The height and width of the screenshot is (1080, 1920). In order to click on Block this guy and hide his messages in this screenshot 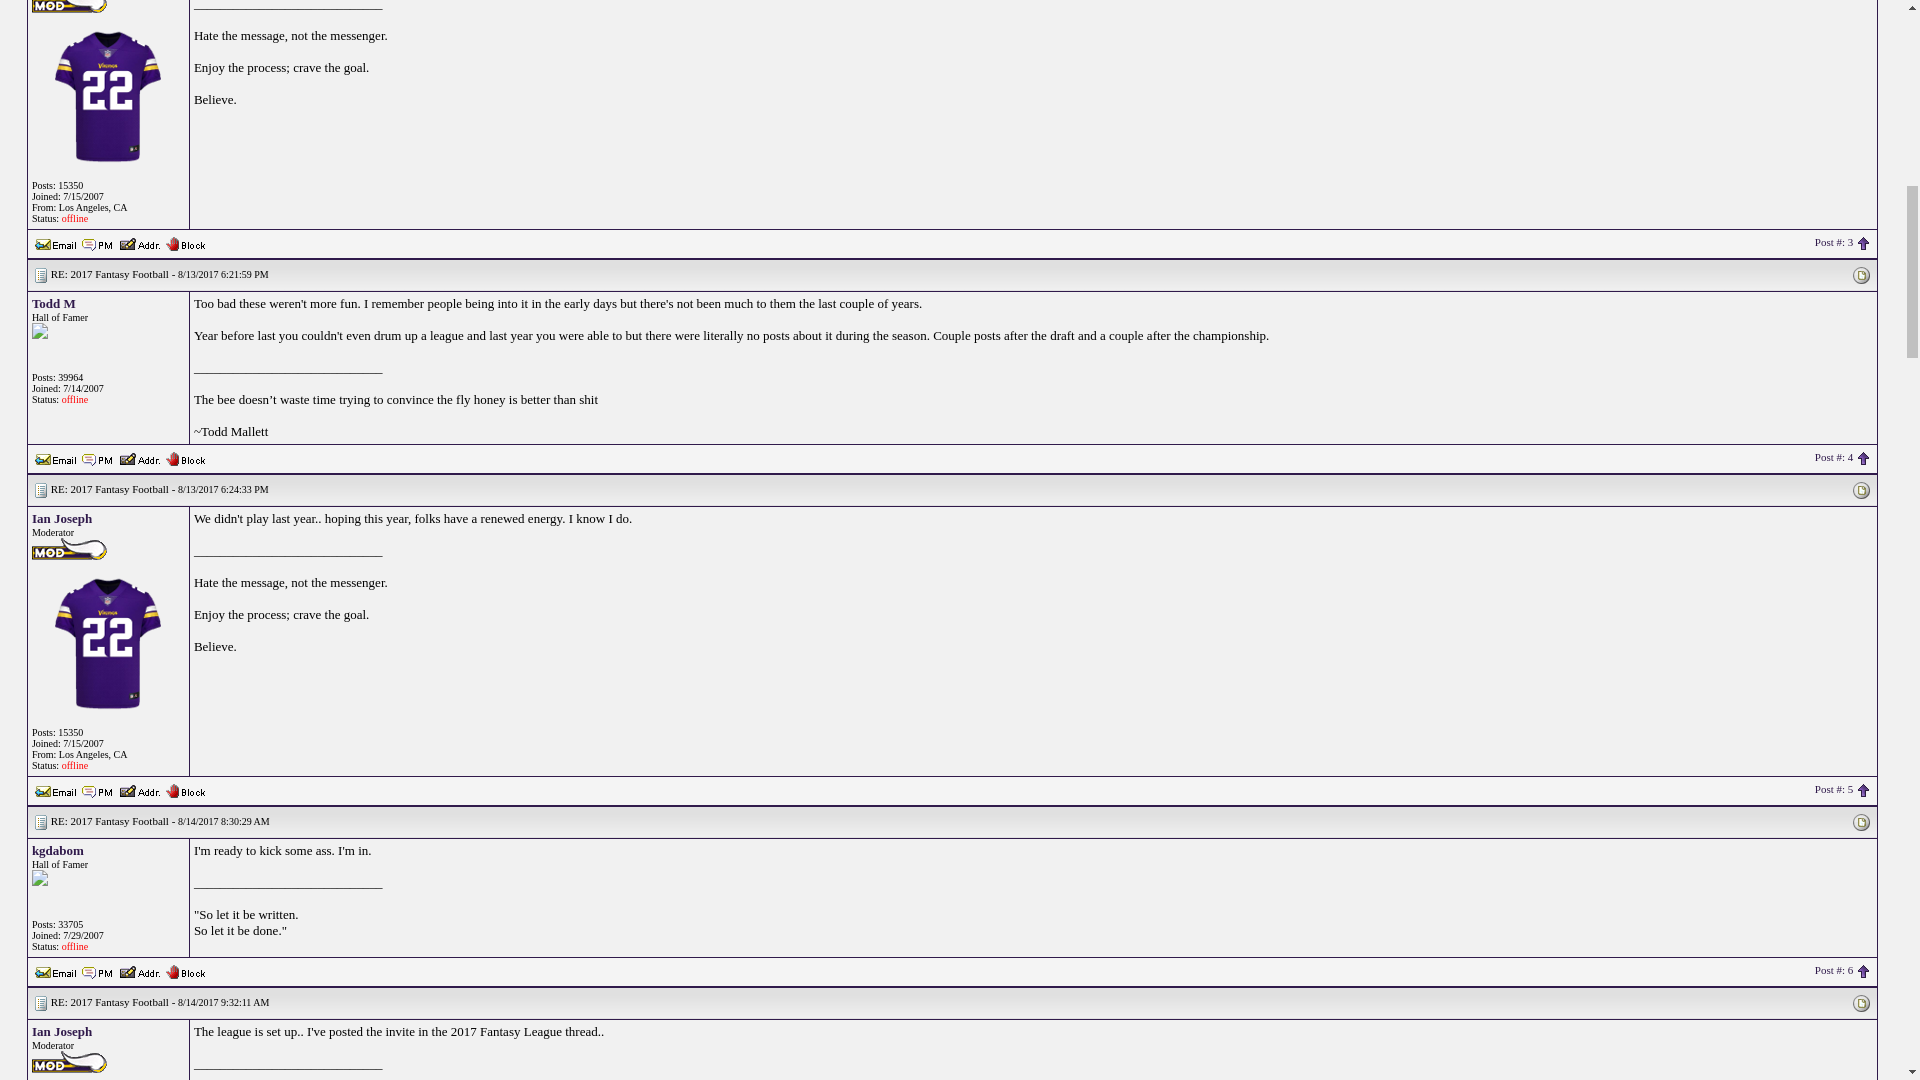, I will do `click(185, 788)`.